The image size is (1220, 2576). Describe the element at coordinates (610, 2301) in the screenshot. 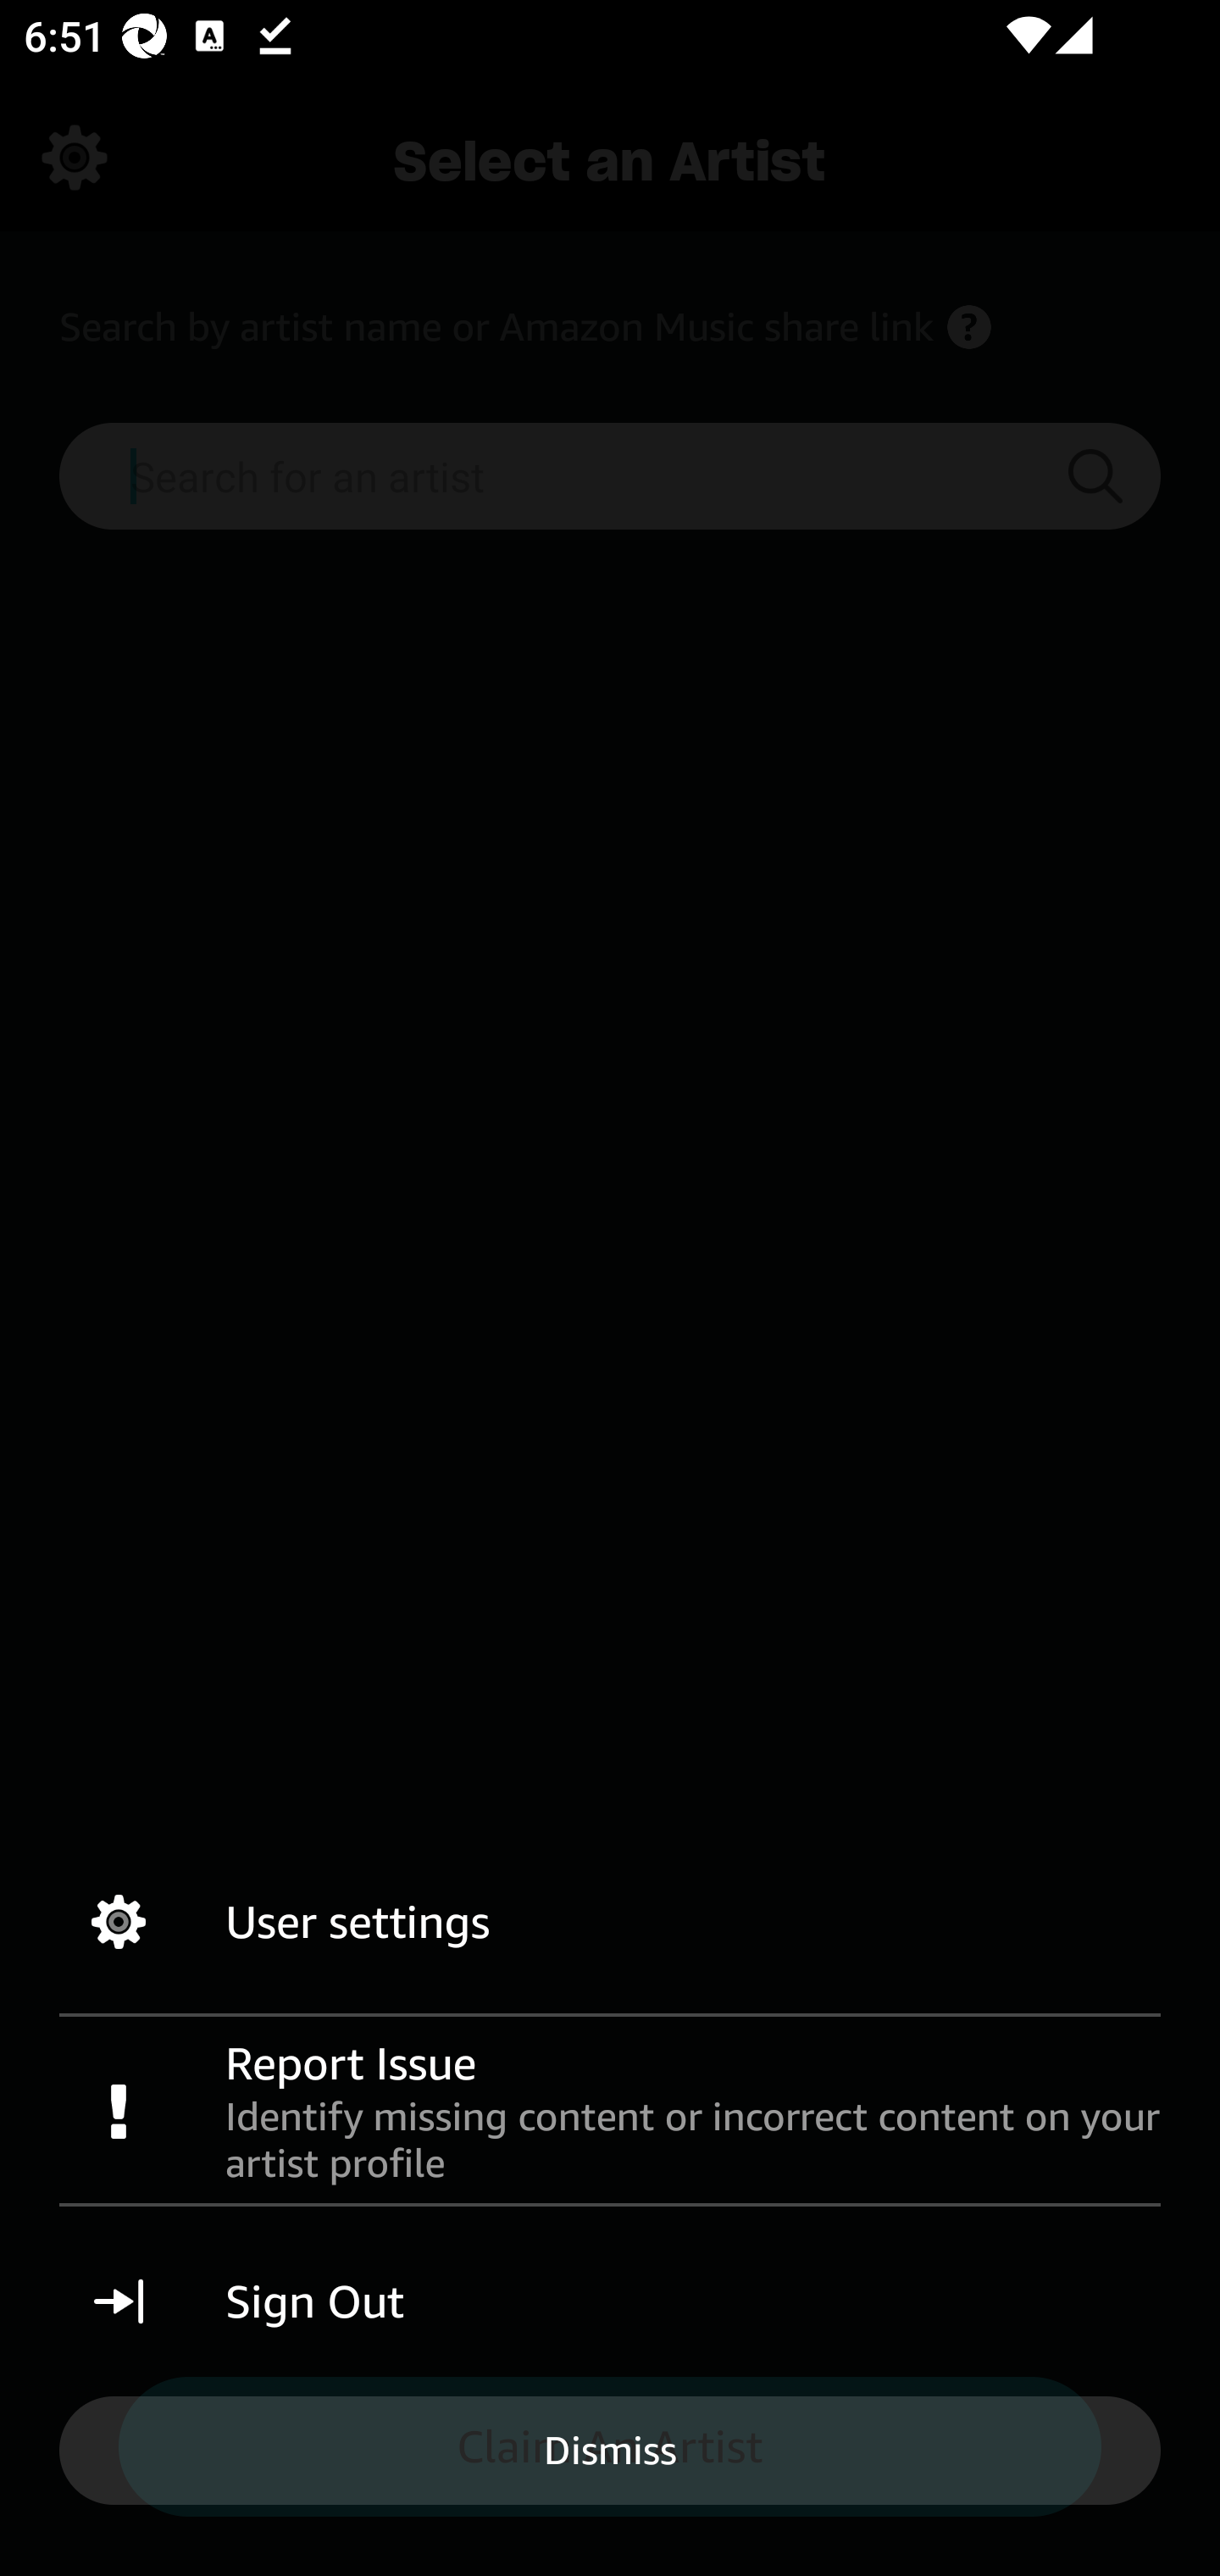

I see `Sign Out  icon Sign Out Sign Out` at that location.